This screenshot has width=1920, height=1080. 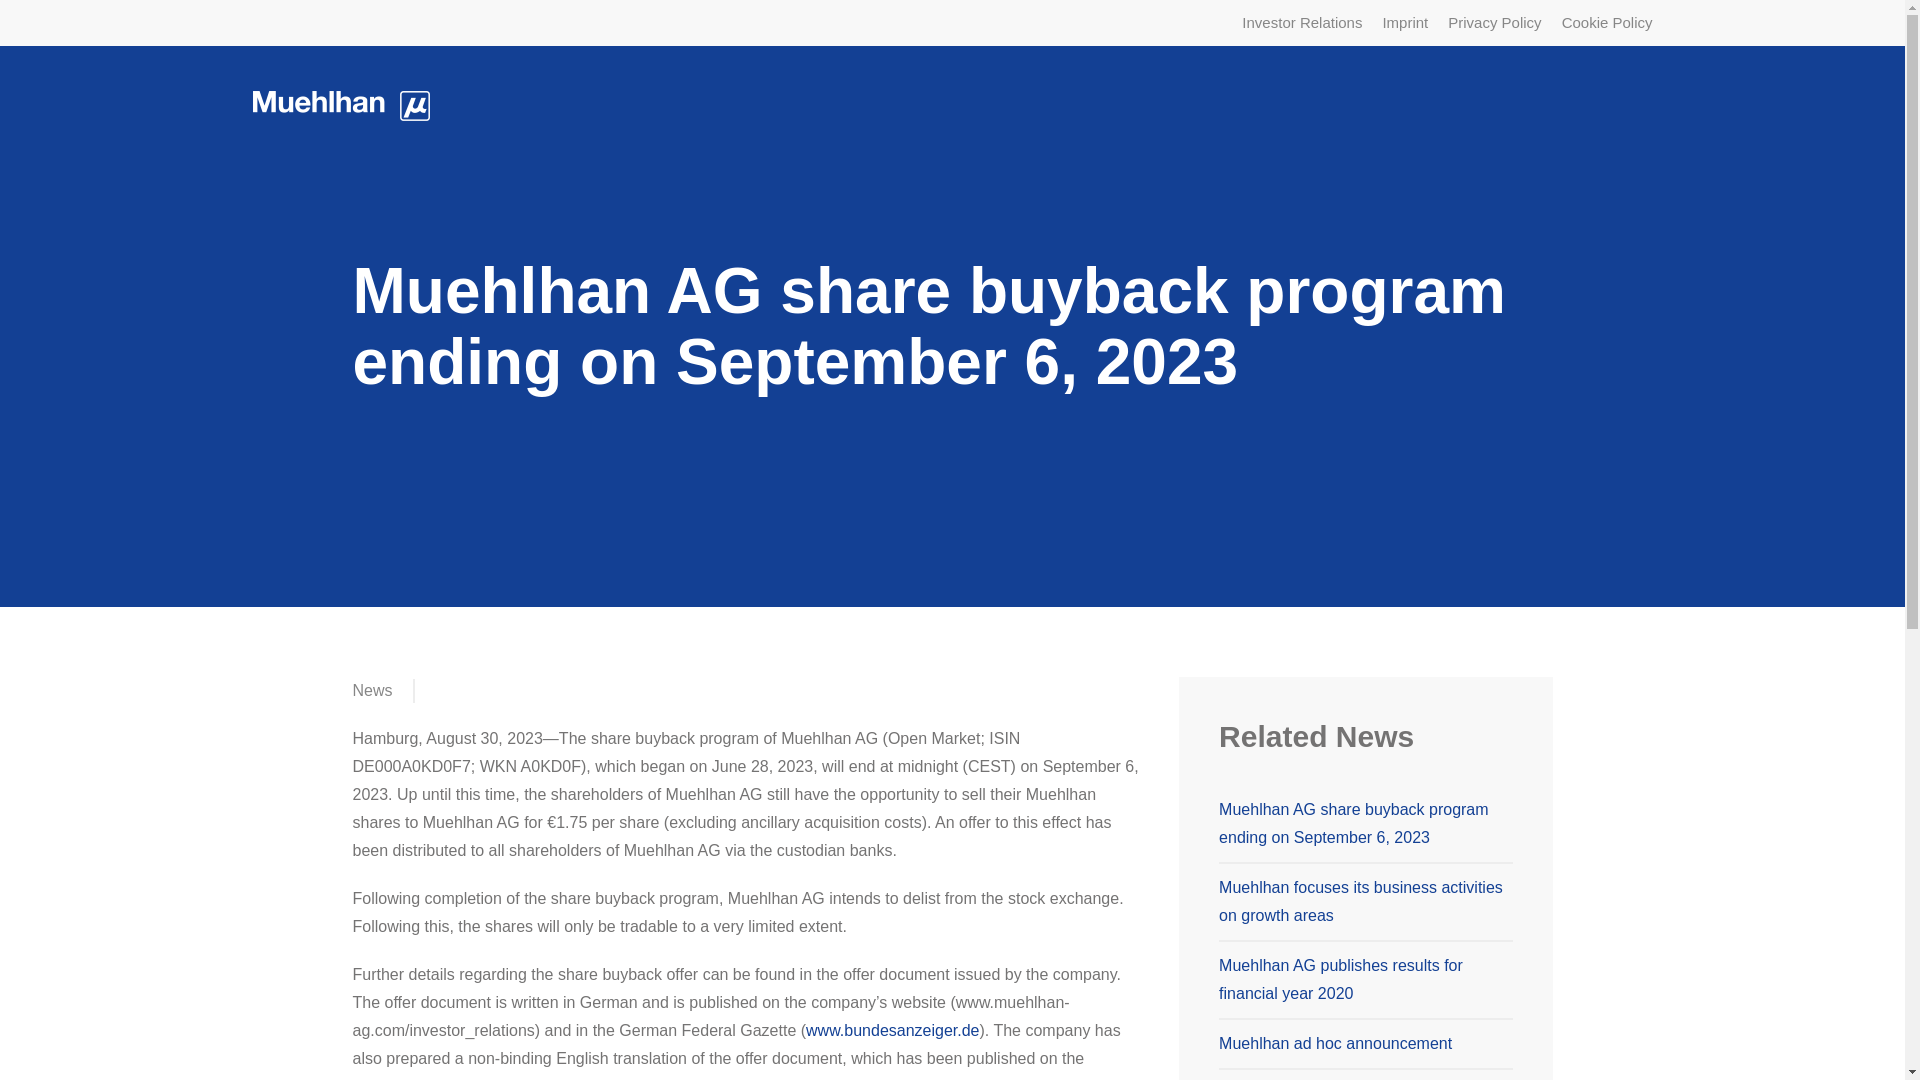 I want to click on Cookie Policy, so click(x=1608, y=22).